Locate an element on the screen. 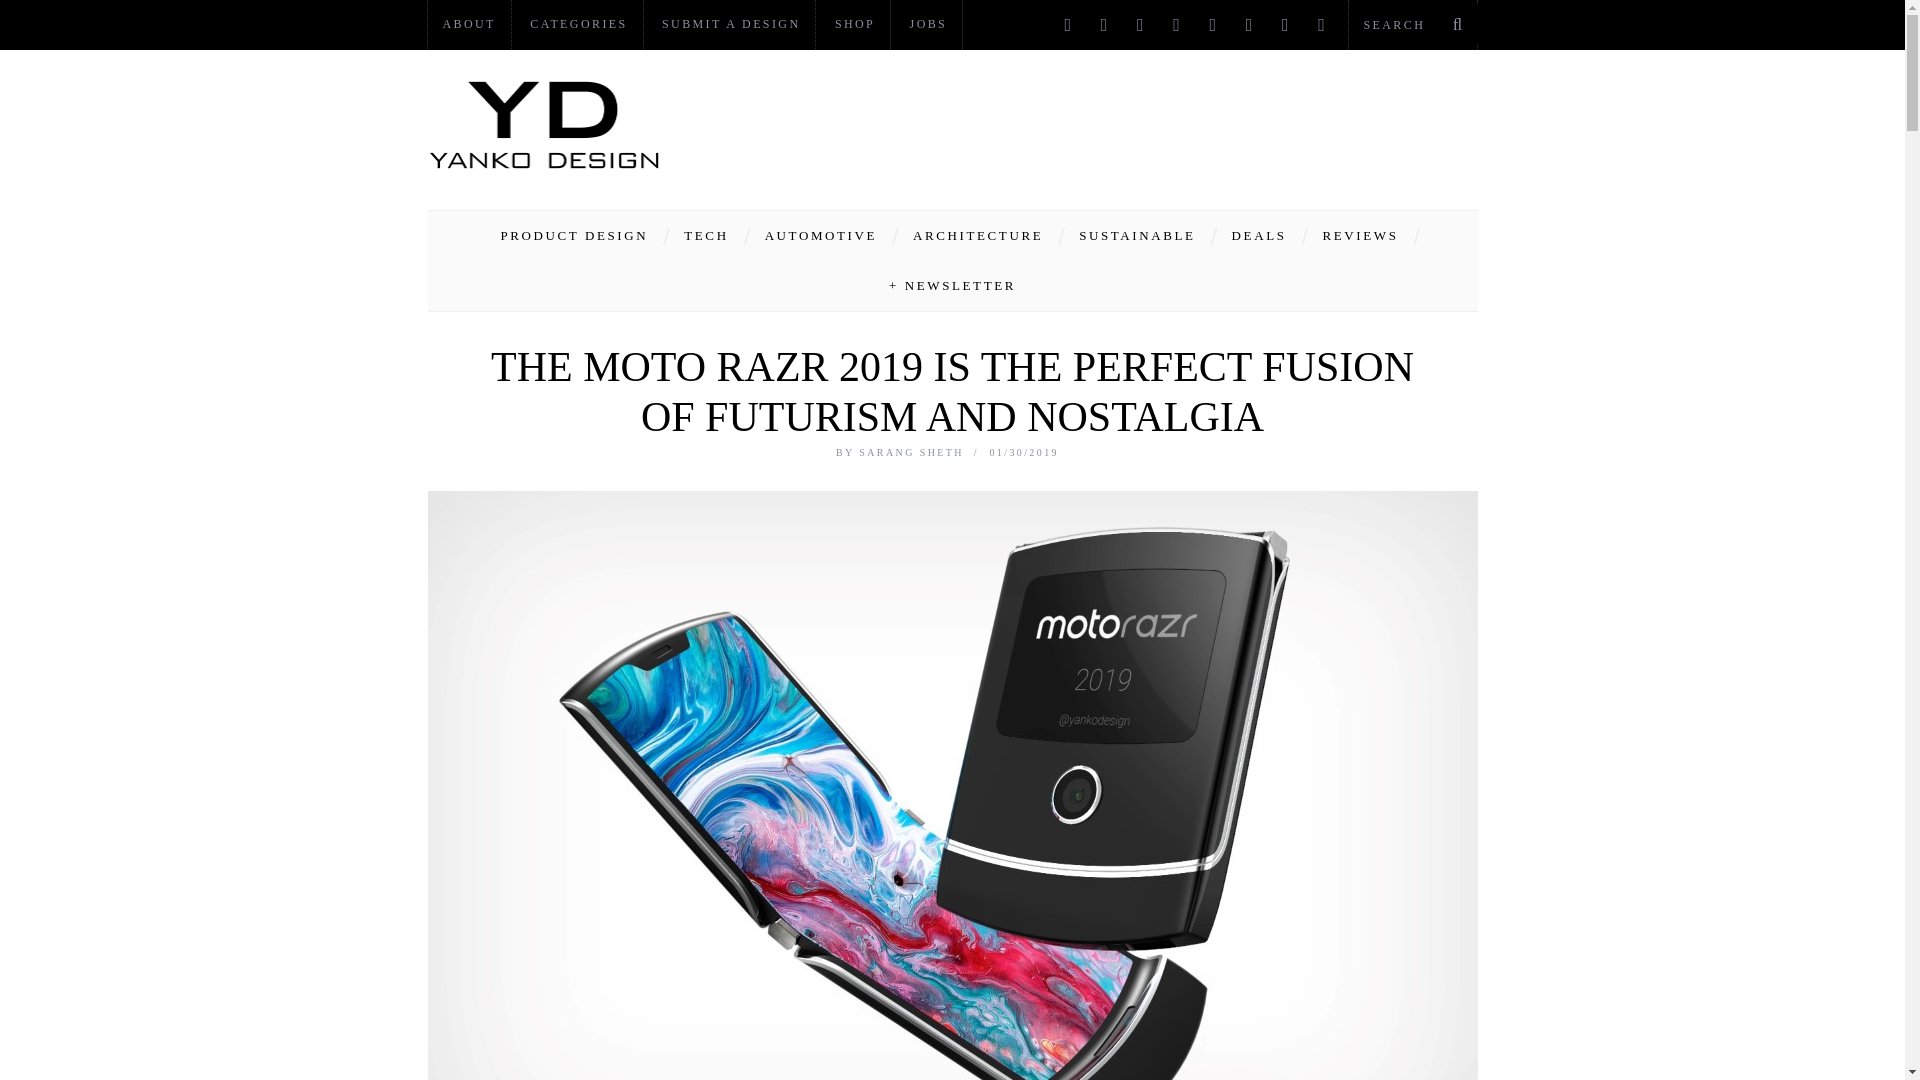  SUBMIT A DESIGN is located at coordinates (730, 24).